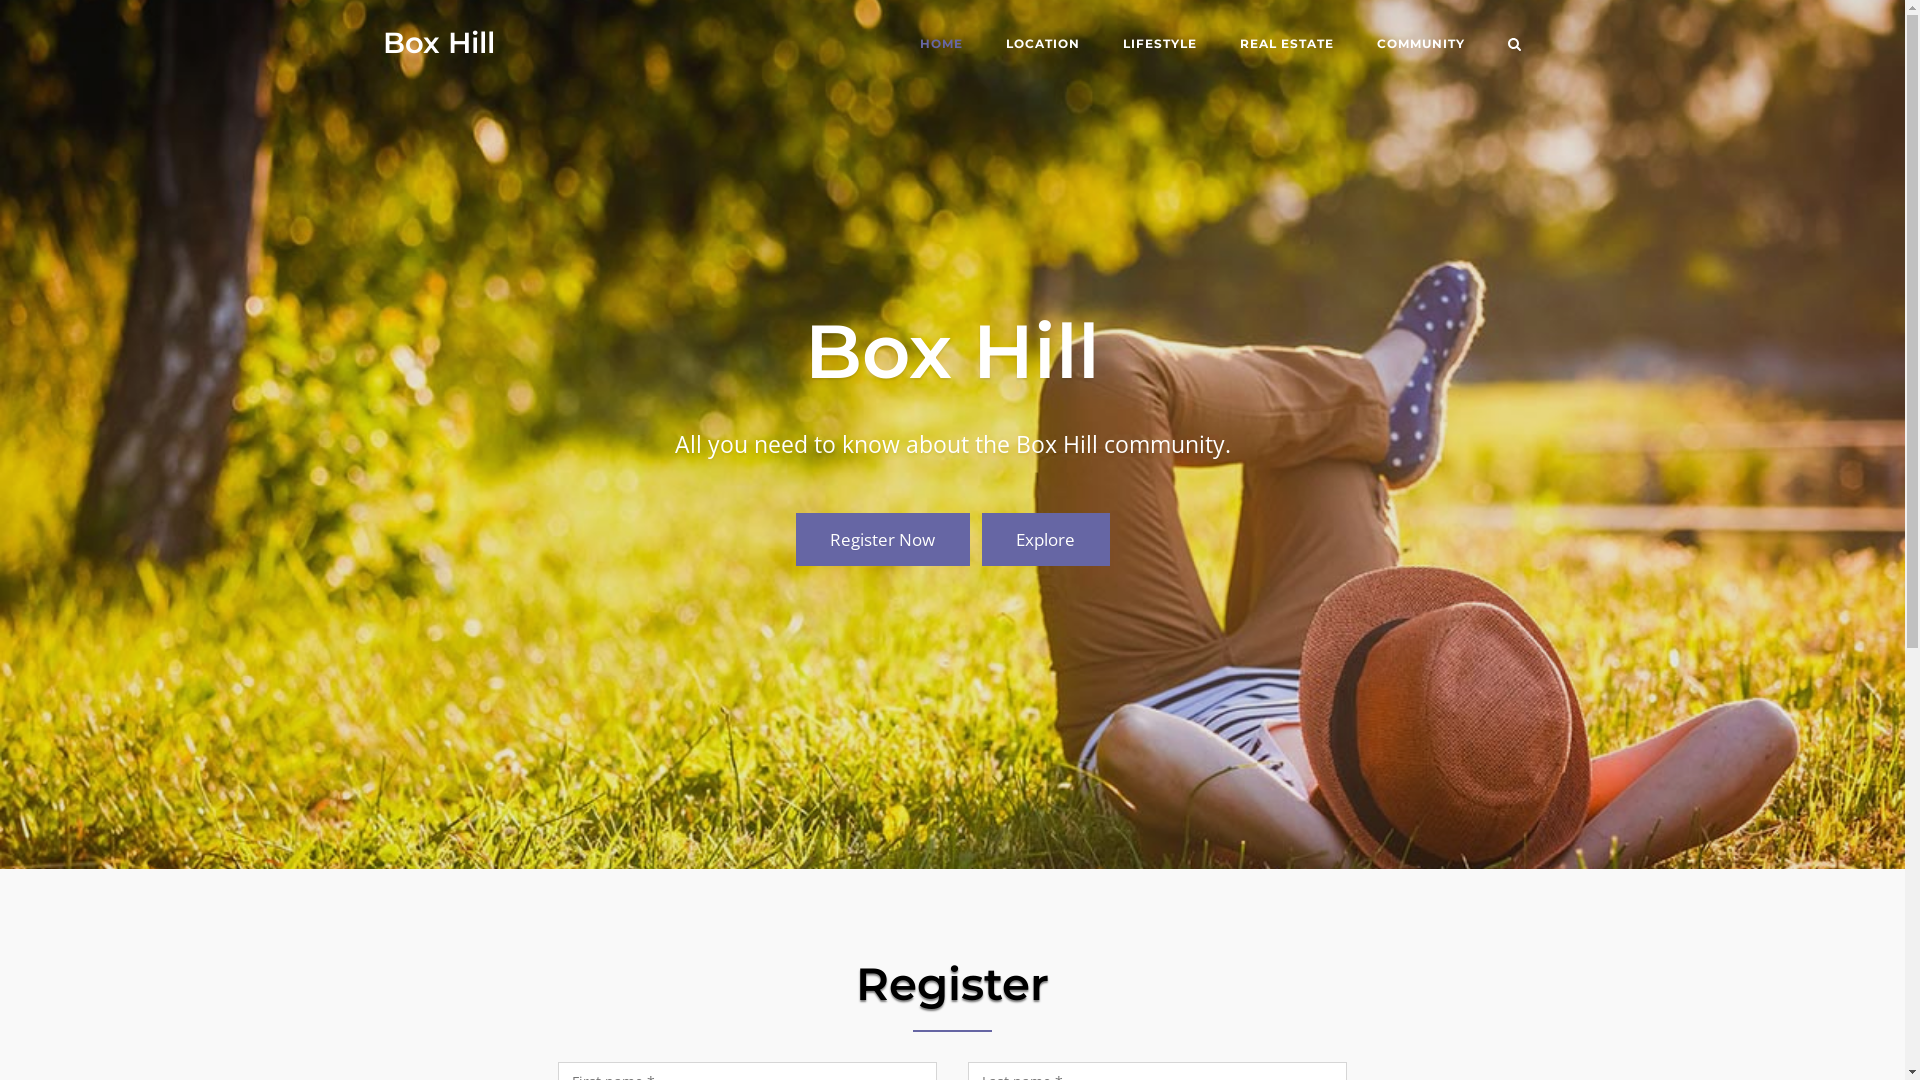 Image resolution: width=1920 pixels, height=1080 pixels. Describe the element at coordinates (1046, 540) in the screenshot. I see `Explore` at that location.